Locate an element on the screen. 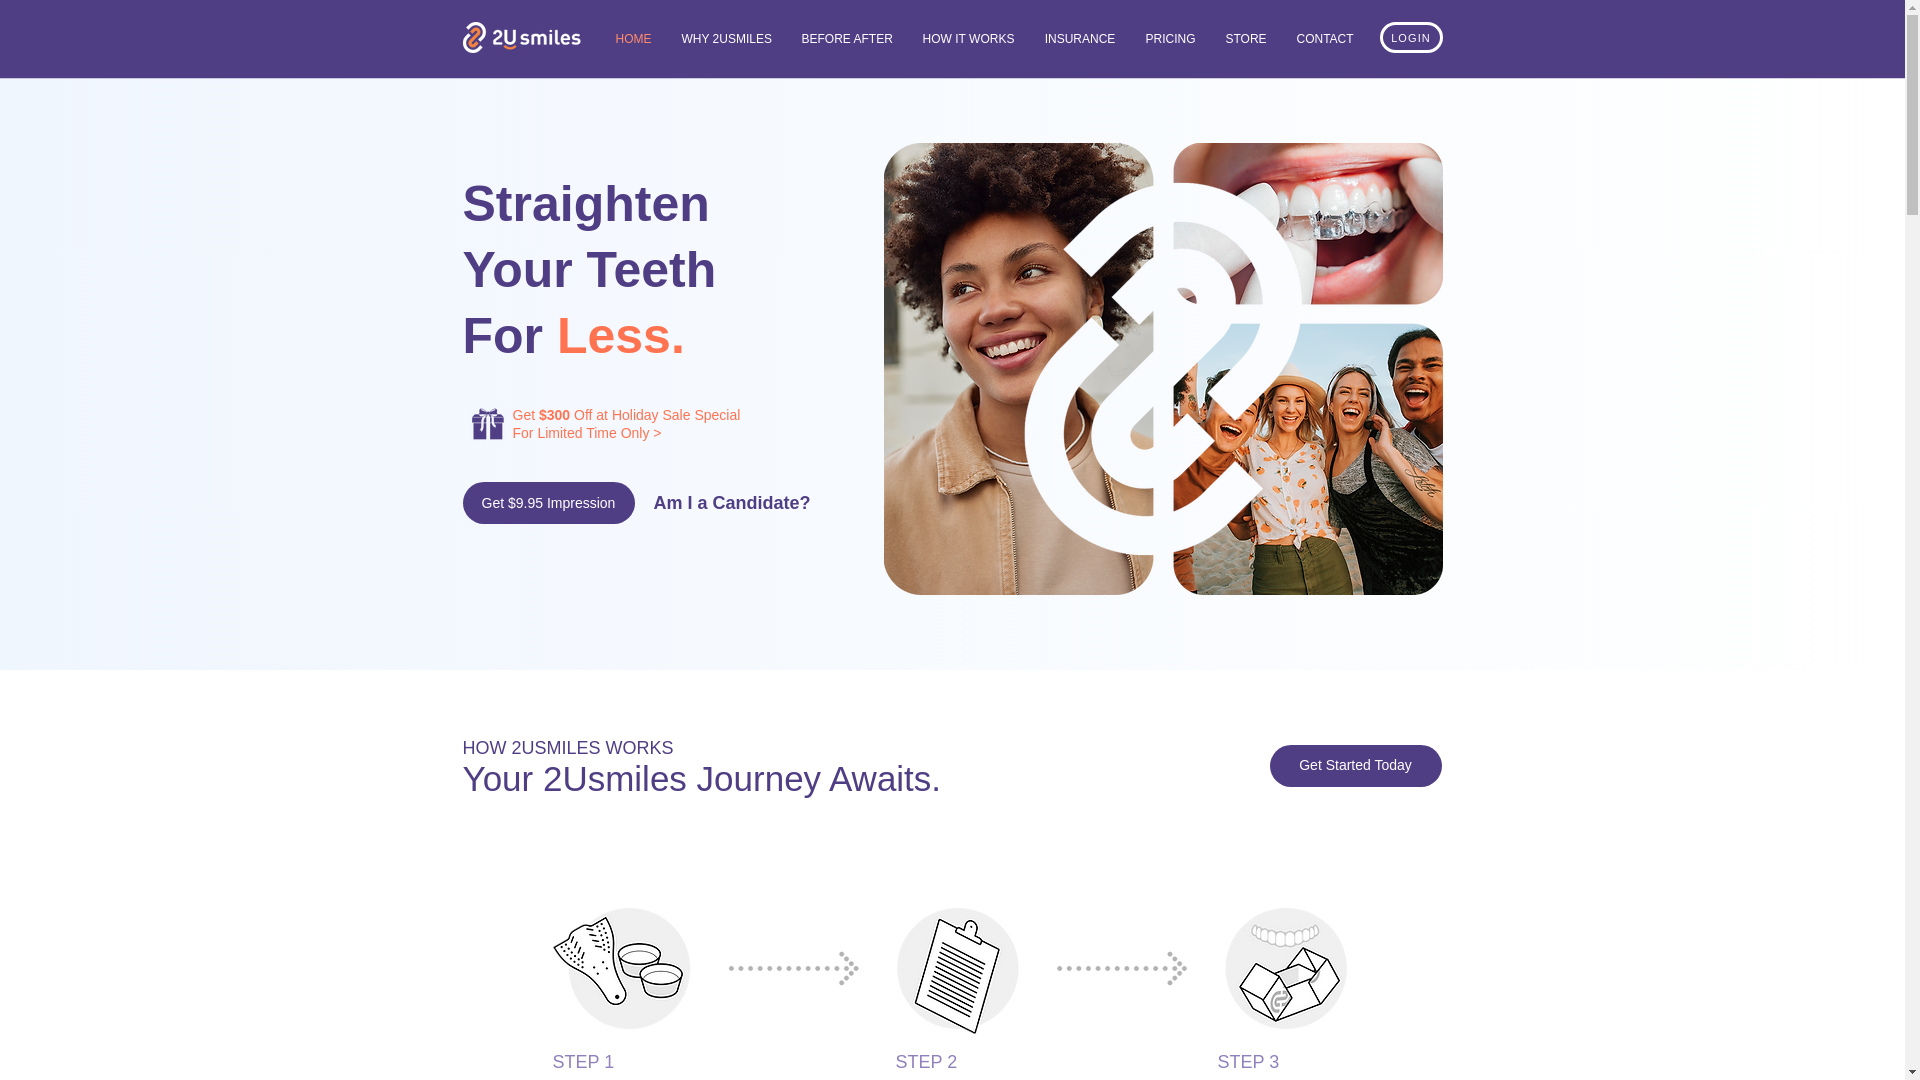 Image resolution: width=1920 pixels, height=1080 pixels. HOME is located at coordinates (633, 39).